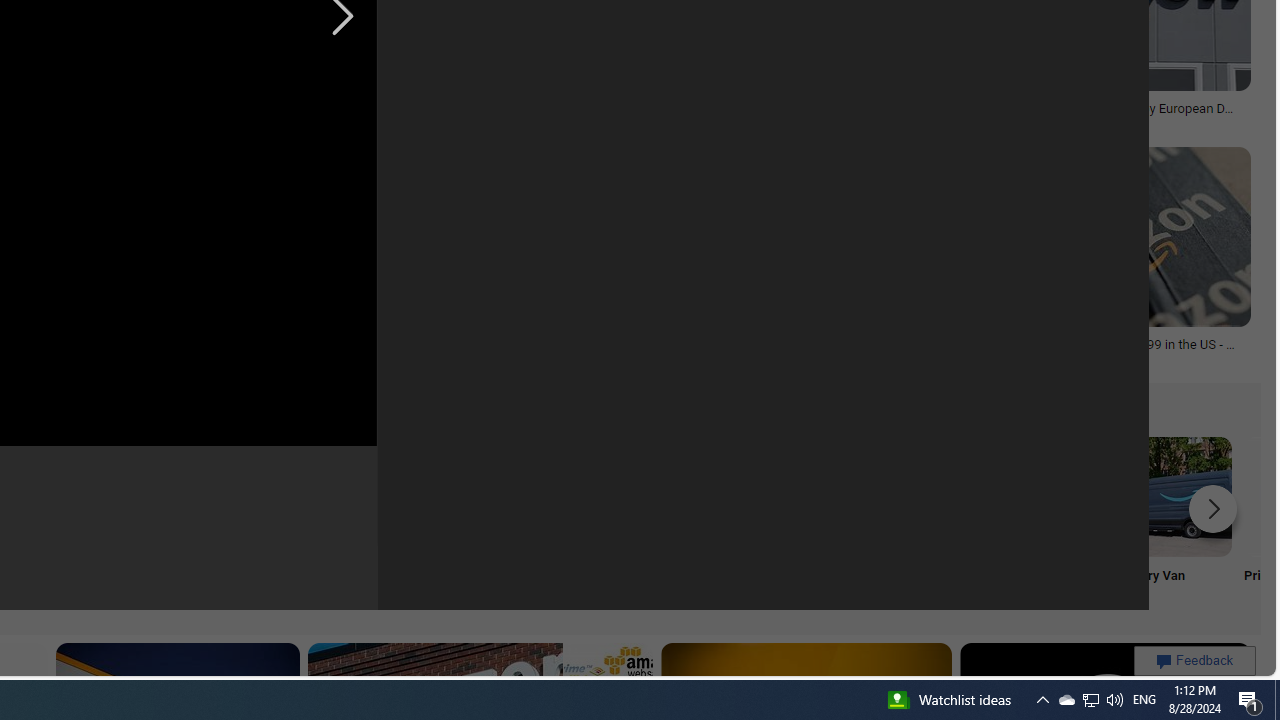  I want to click on olhardigital.com.br, so click(167, 359).